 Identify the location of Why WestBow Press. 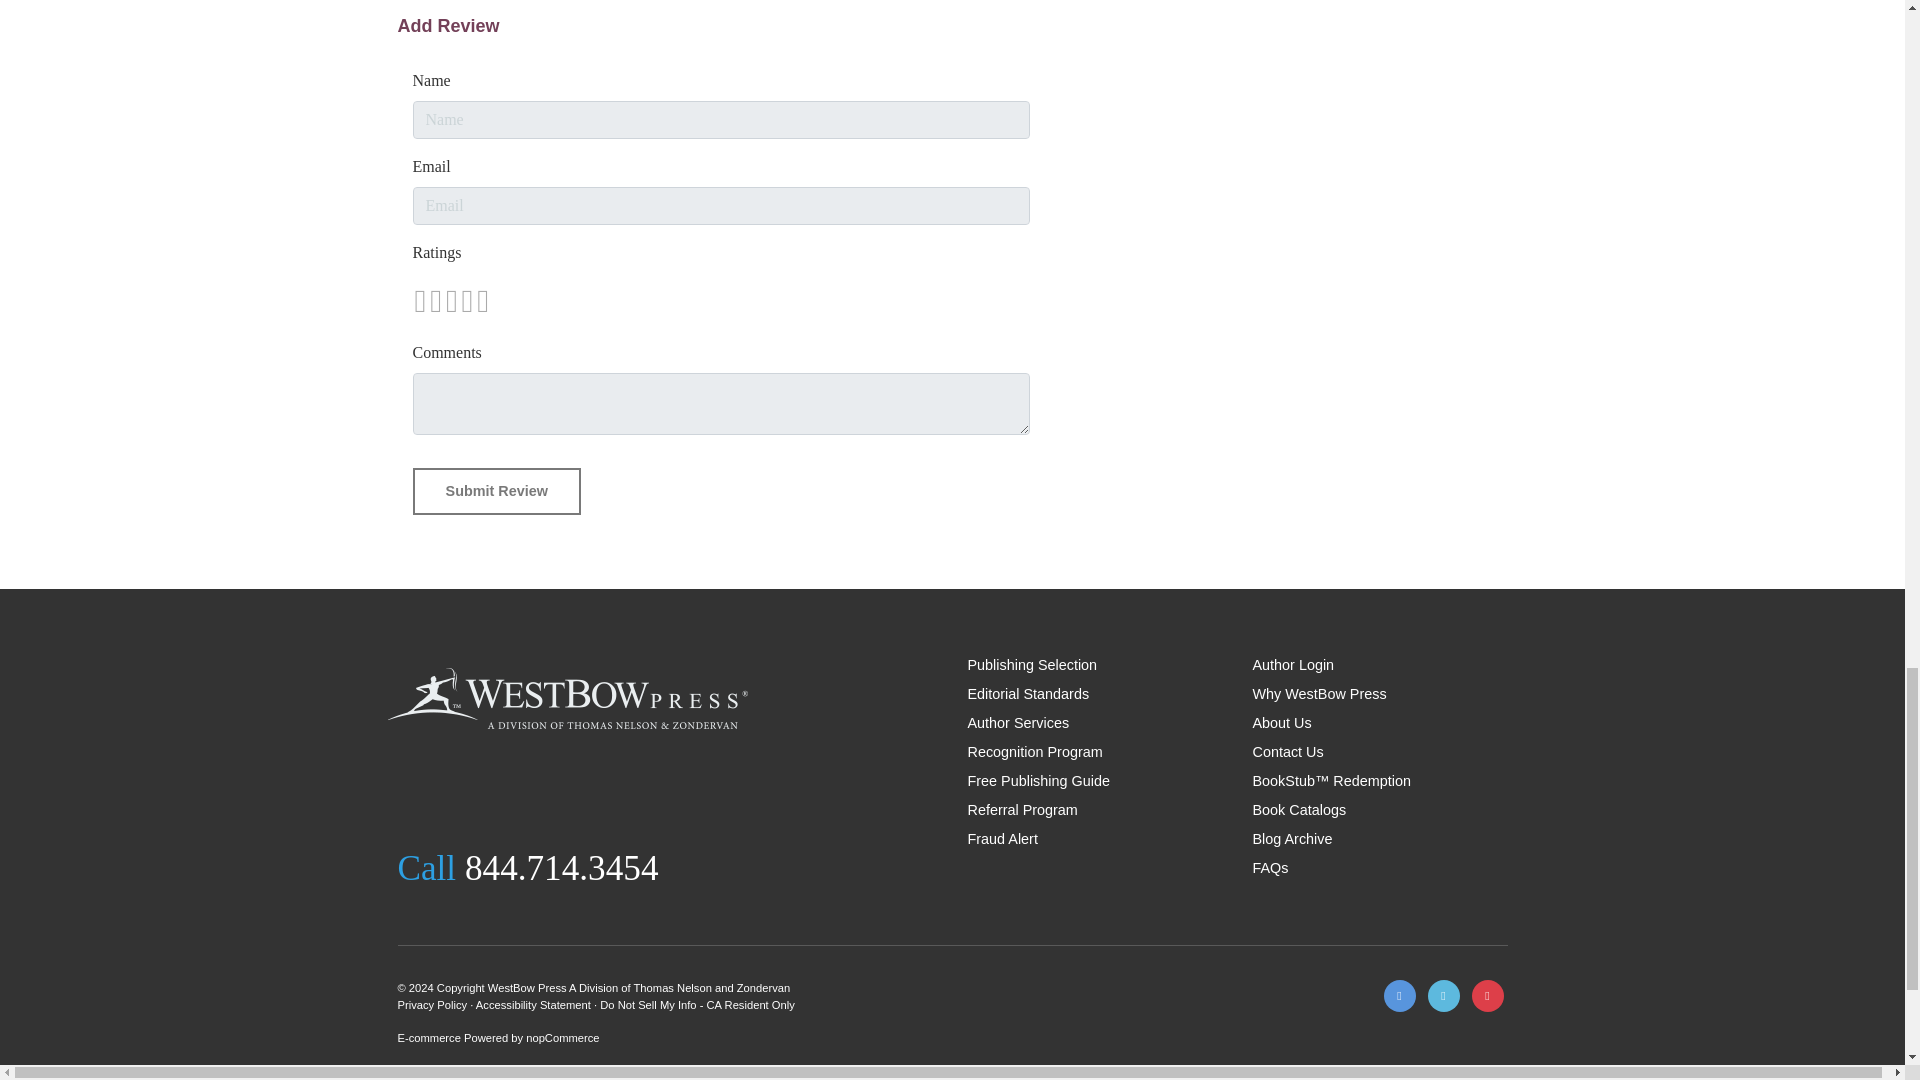
(1318, 694).